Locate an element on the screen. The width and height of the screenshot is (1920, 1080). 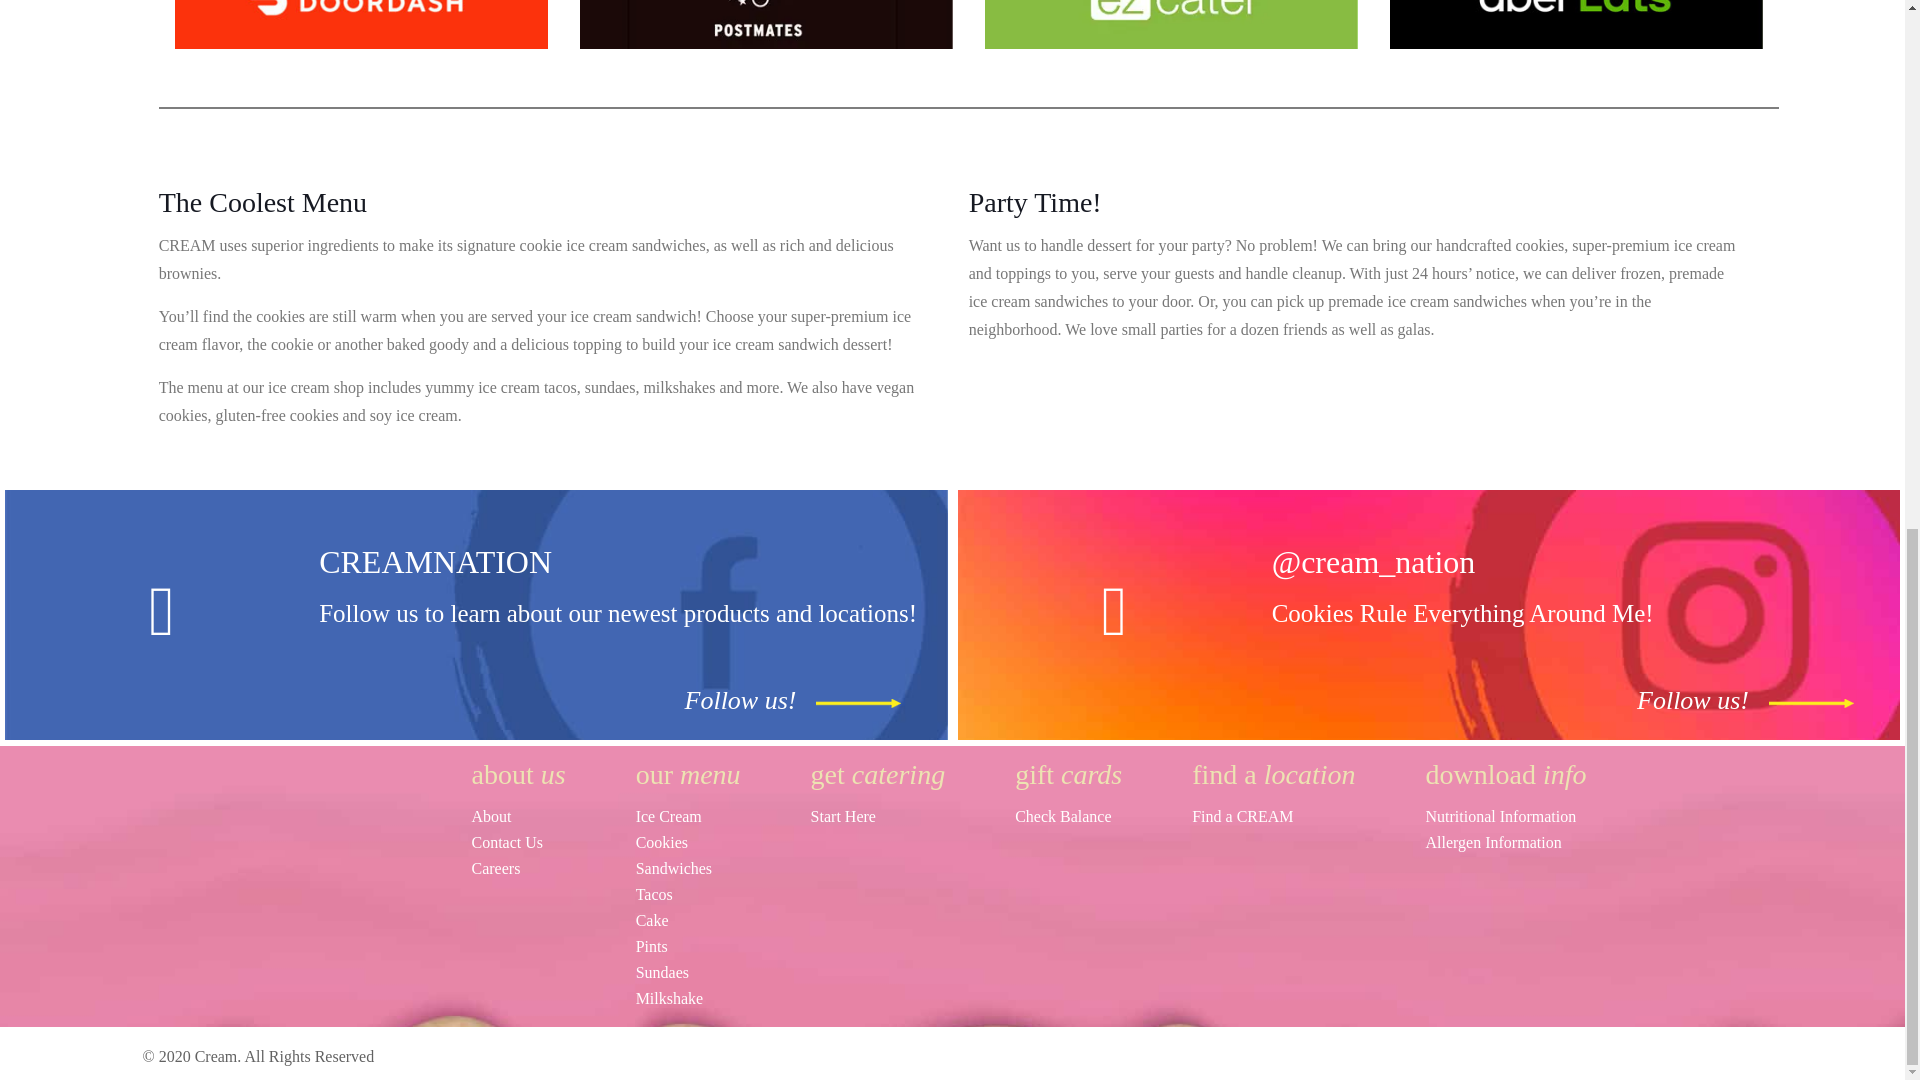
Sandwiches is located at coordinates (688, 869).